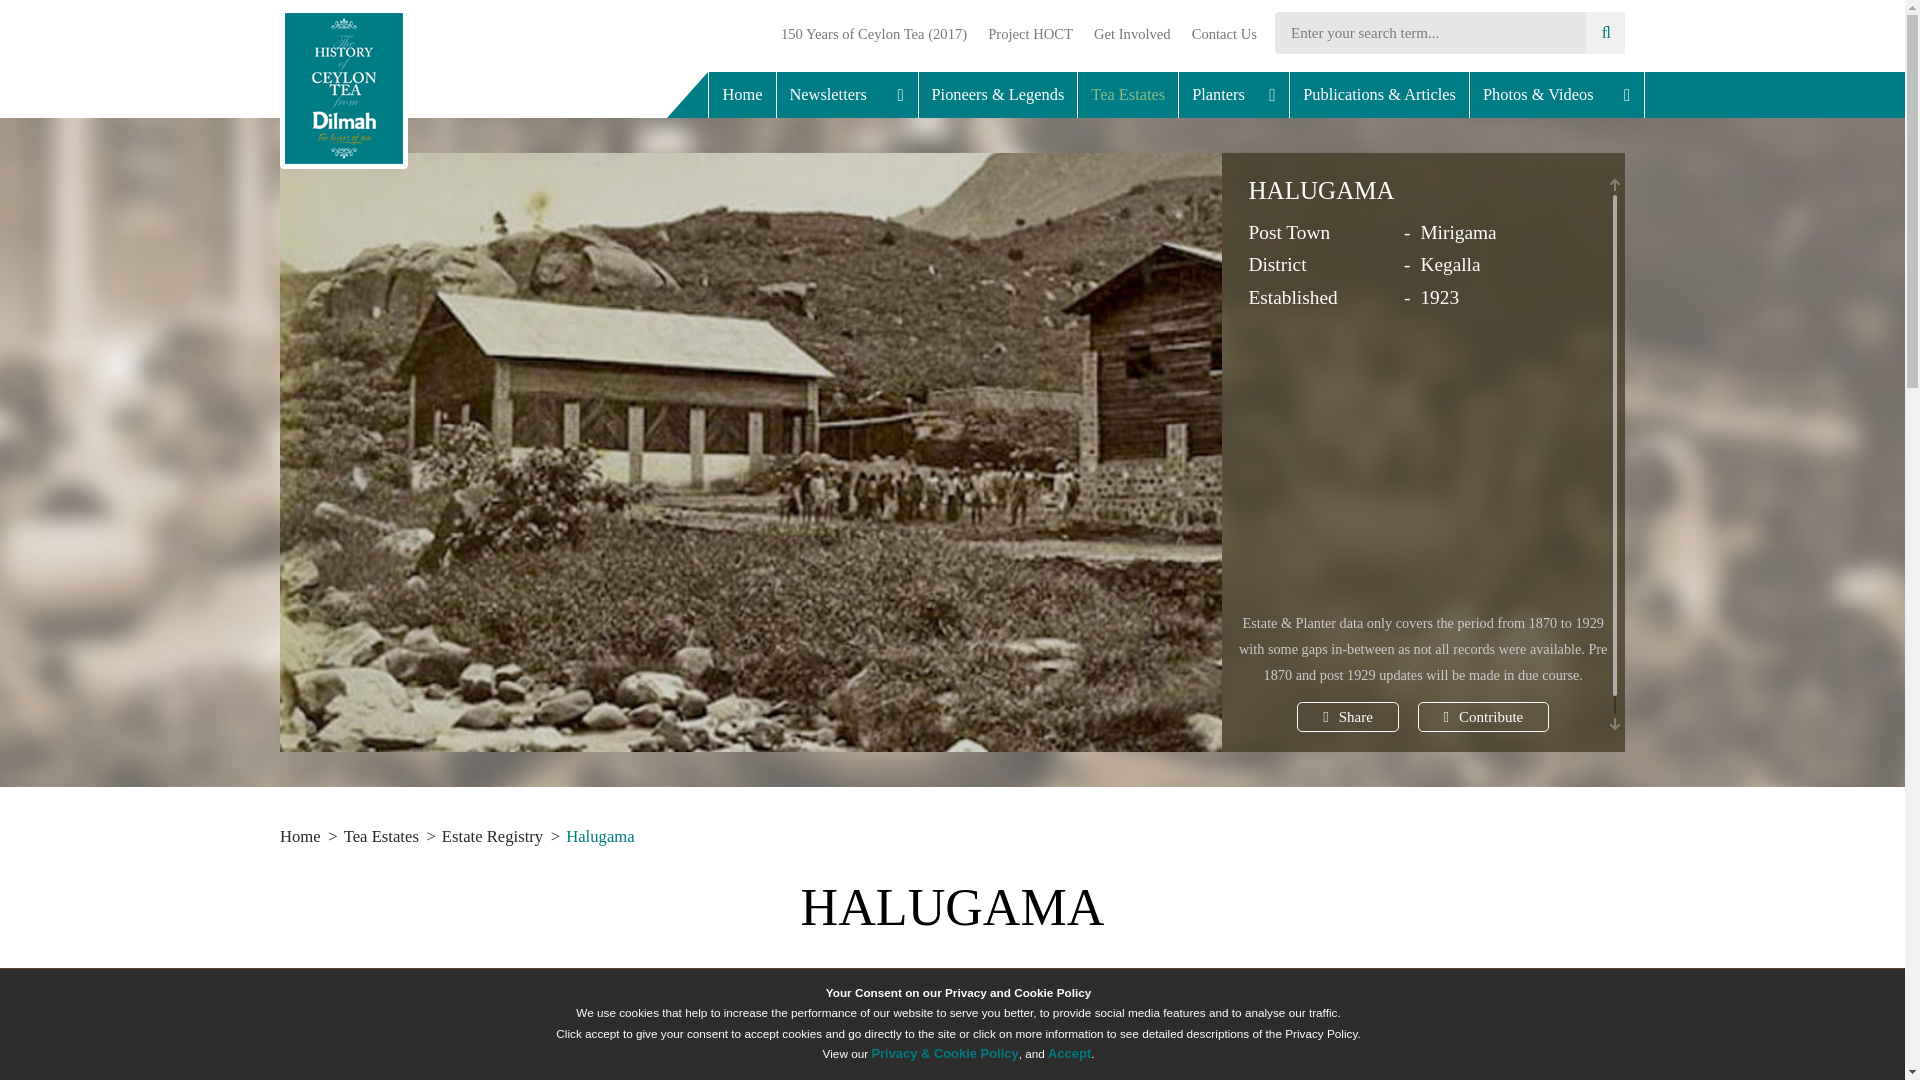 This screenshot has width=1920, height=1080. What do you see at coordinates (1348, 717) in the screenshot?
I see `Share` at bounding box center [1348, 717].